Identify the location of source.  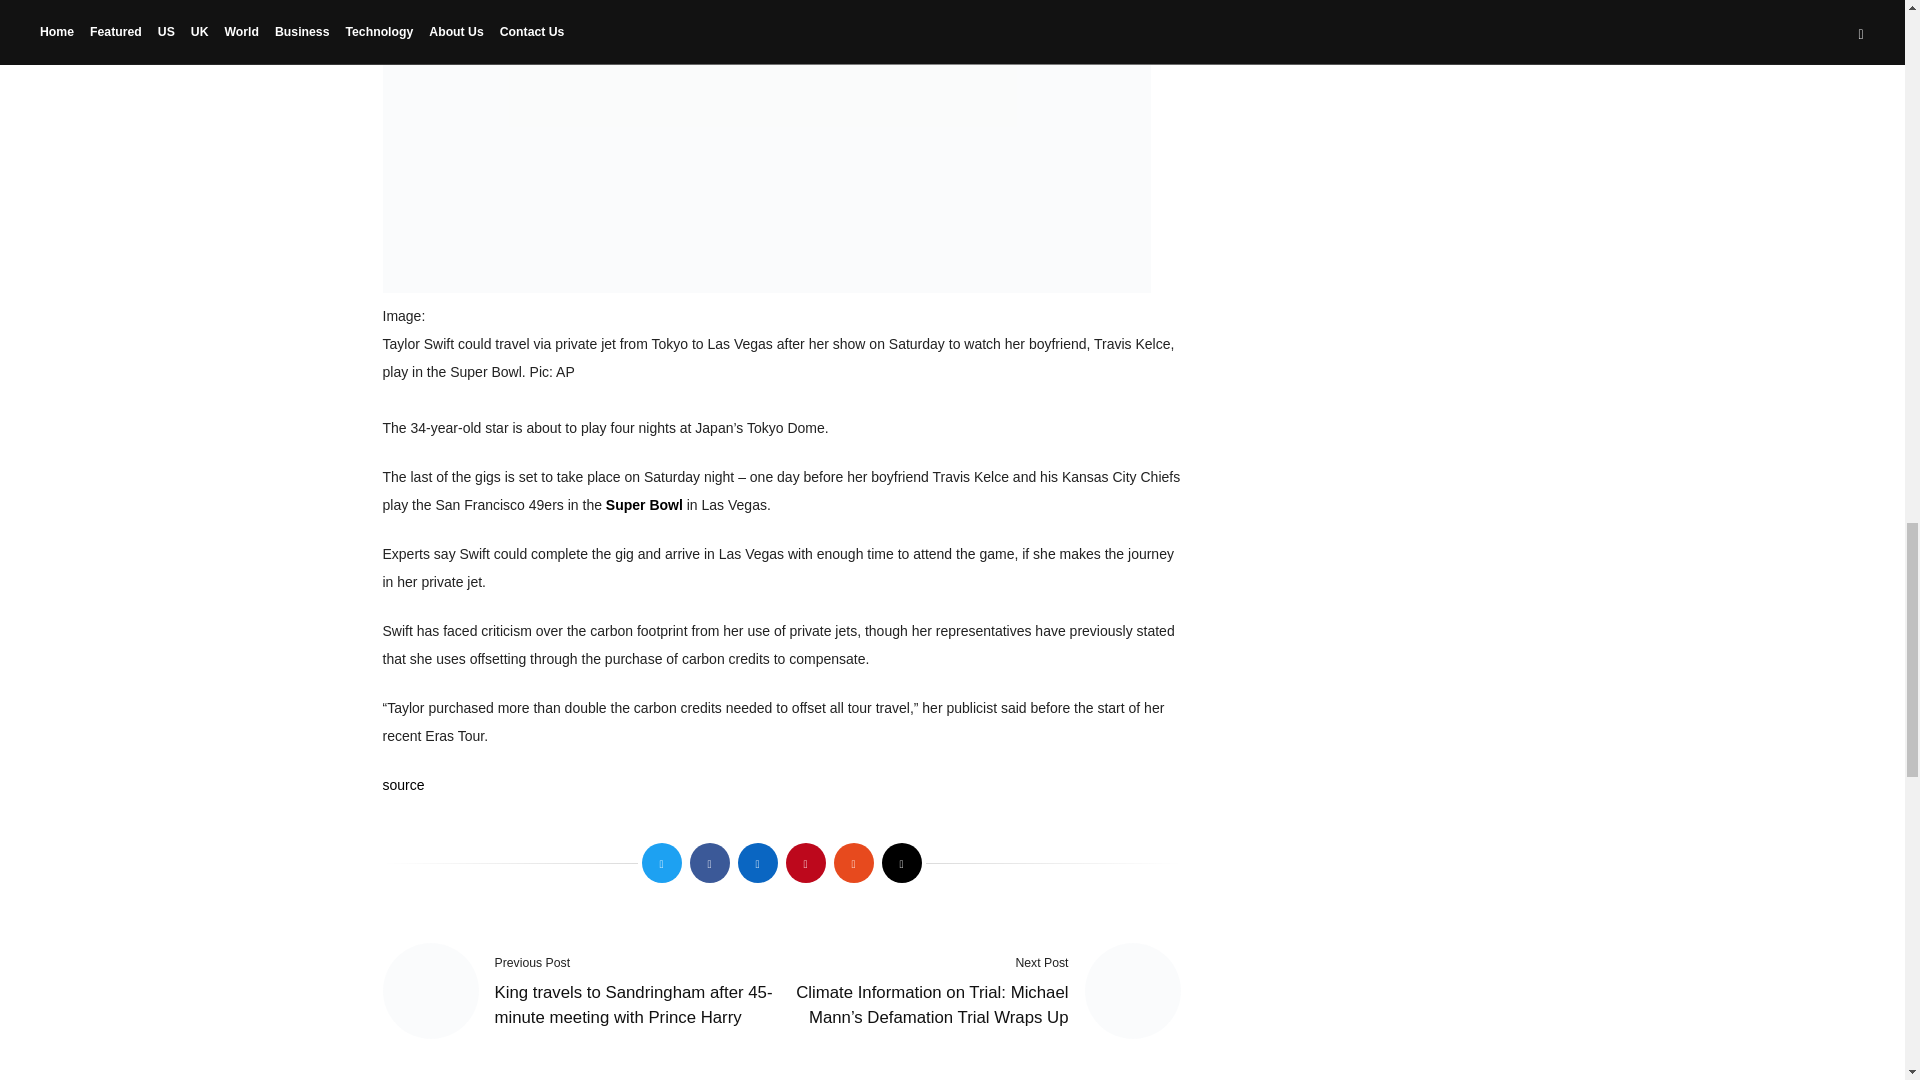
(403, 784).